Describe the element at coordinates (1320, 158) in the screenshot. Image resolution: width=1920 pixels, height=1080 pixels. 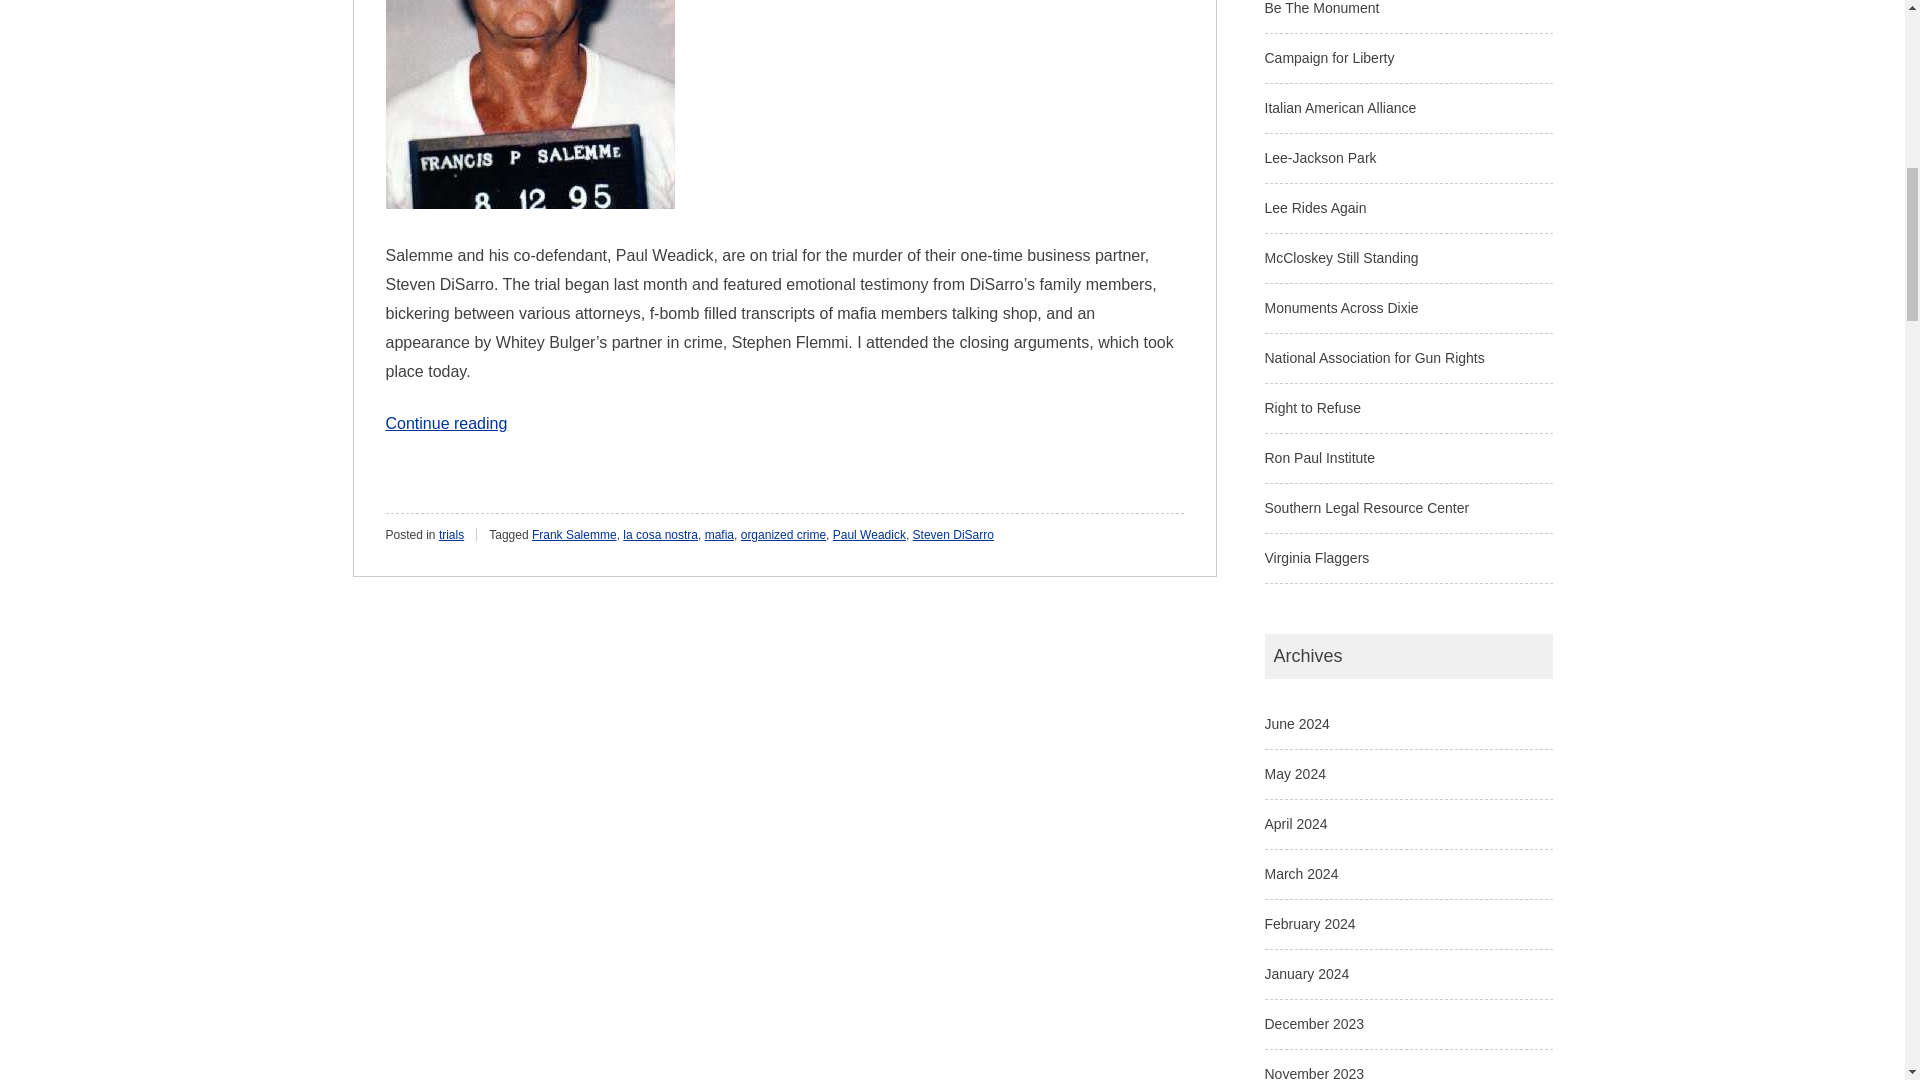
I see `Lee-Jackson Park` at that location.